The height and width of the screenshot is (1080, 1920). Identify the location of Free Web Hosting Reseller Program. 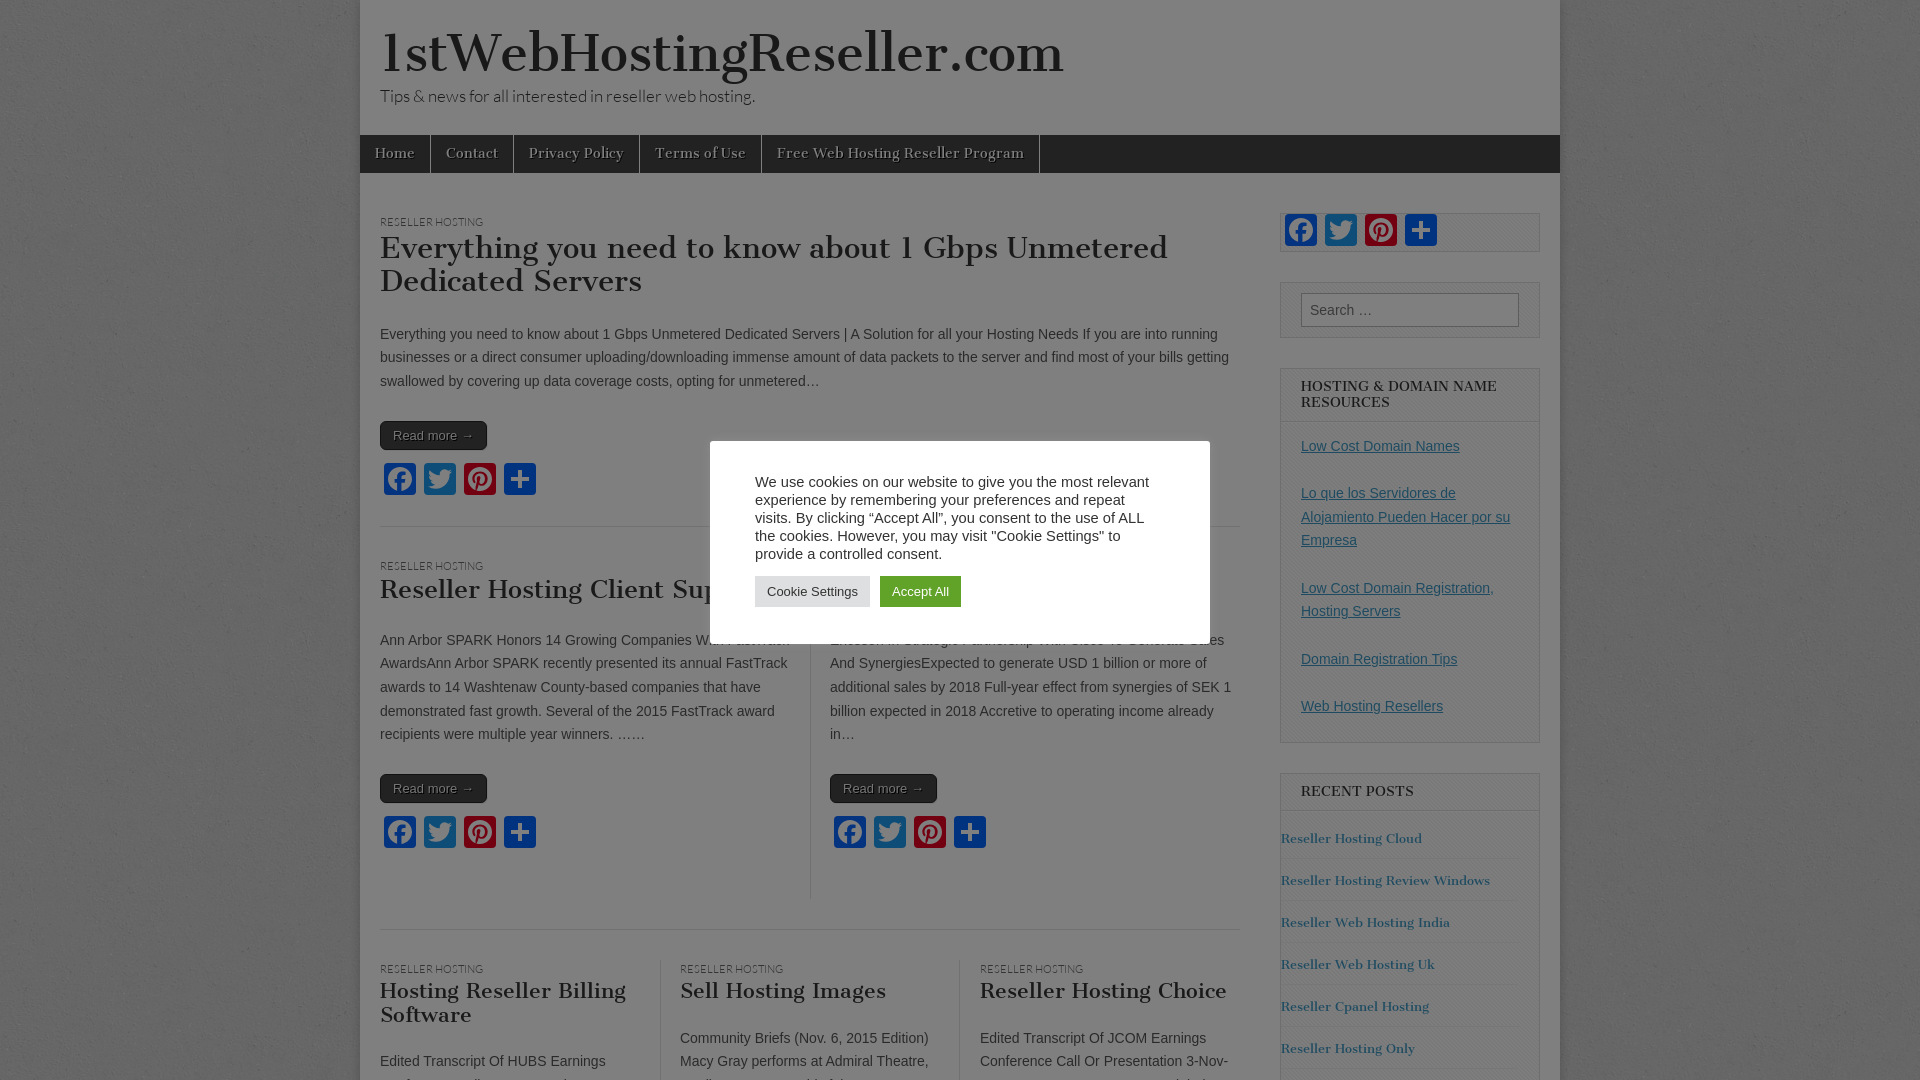
(900, 154).